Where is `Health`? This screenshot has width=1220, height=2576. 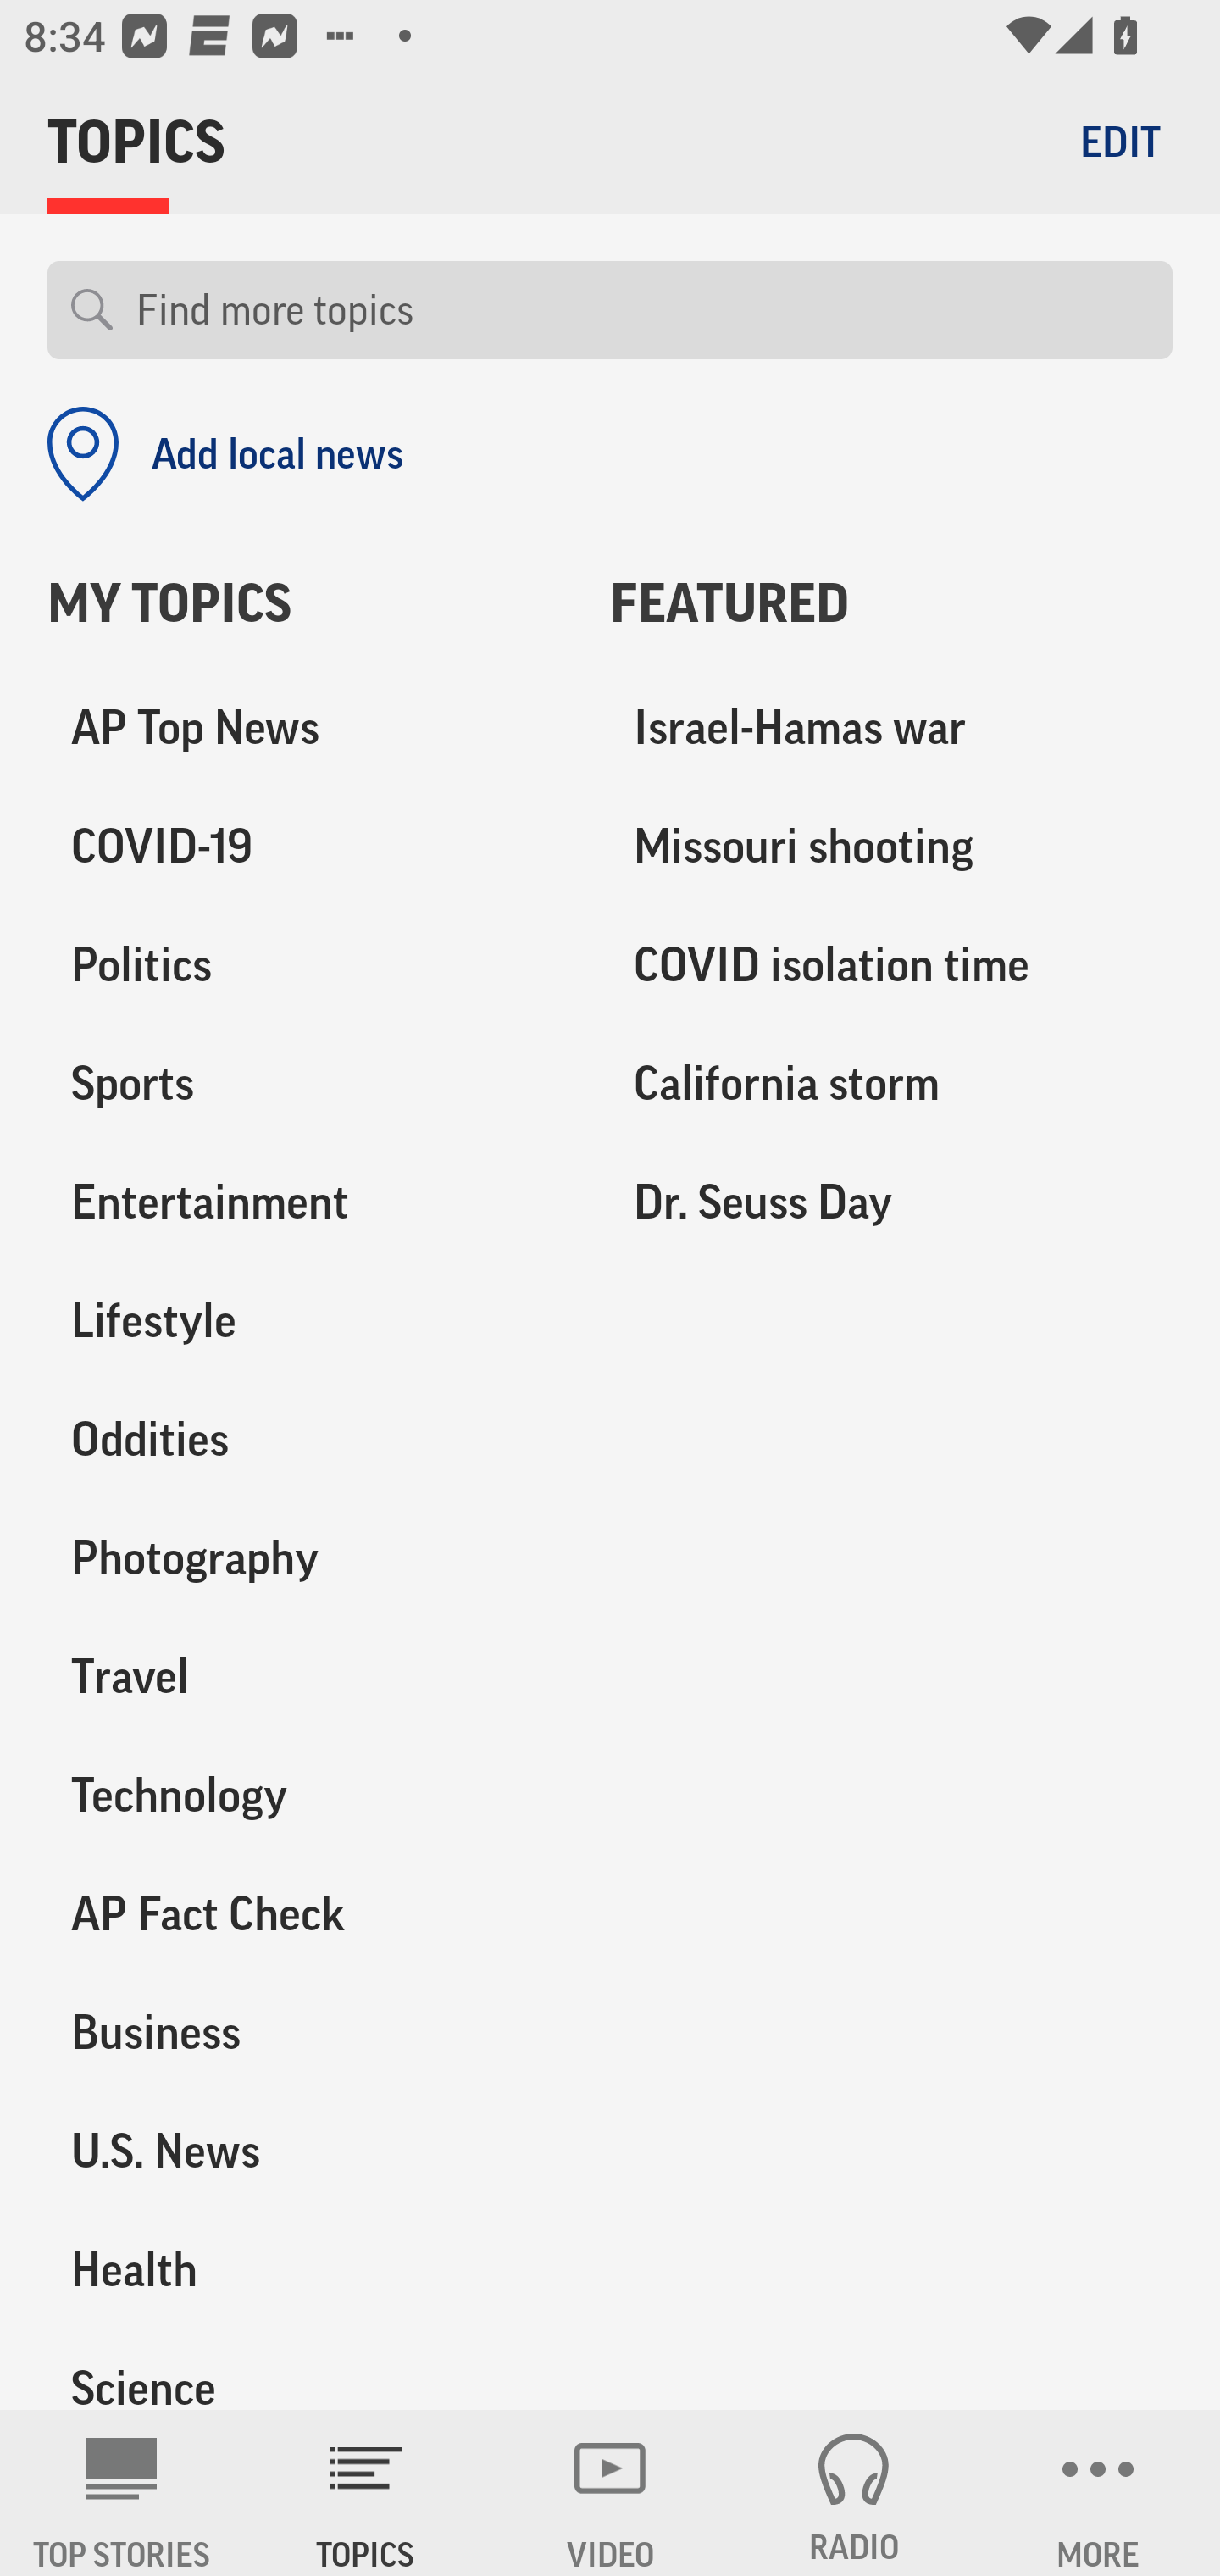 Health is located at coordinates (305, 2269).